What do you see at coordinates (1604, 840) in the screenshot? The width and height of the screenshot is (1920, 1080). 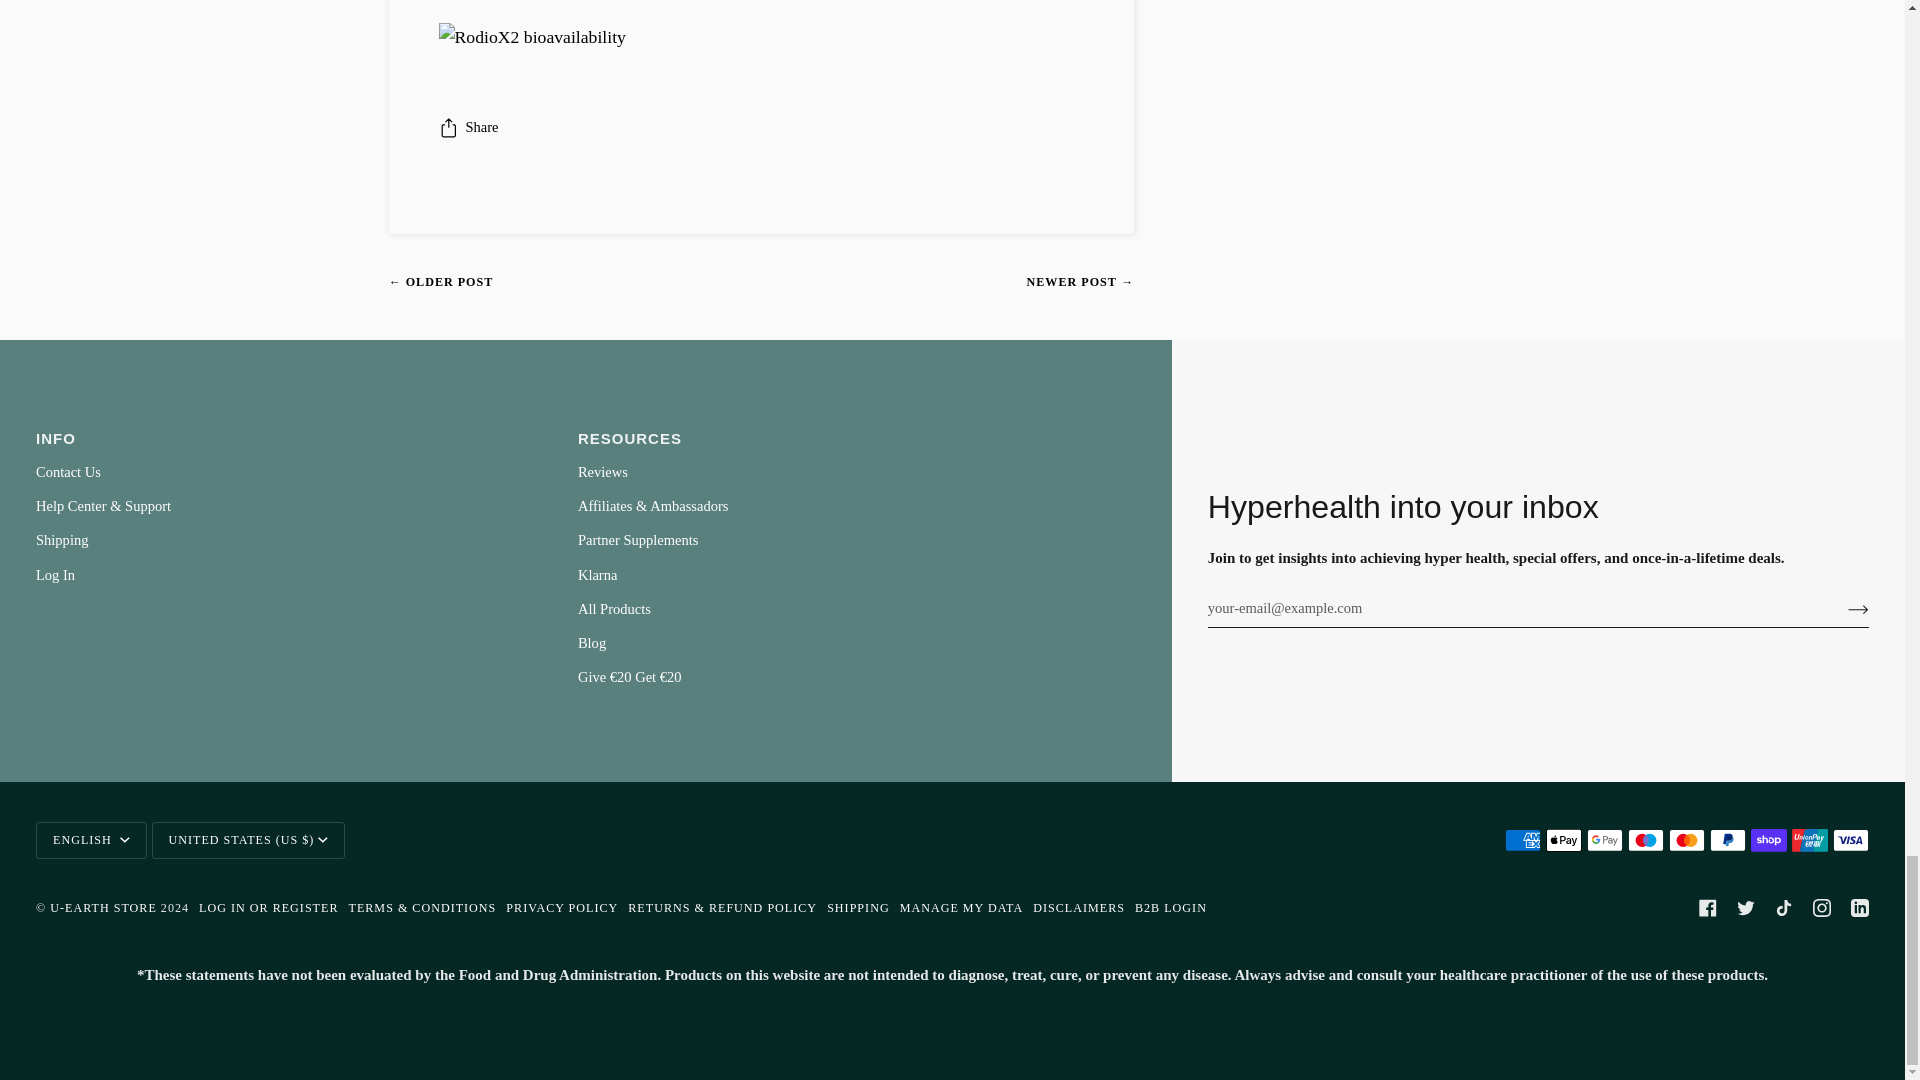 I see `GOOGLE PAY` at bounding box center [1604, 840].